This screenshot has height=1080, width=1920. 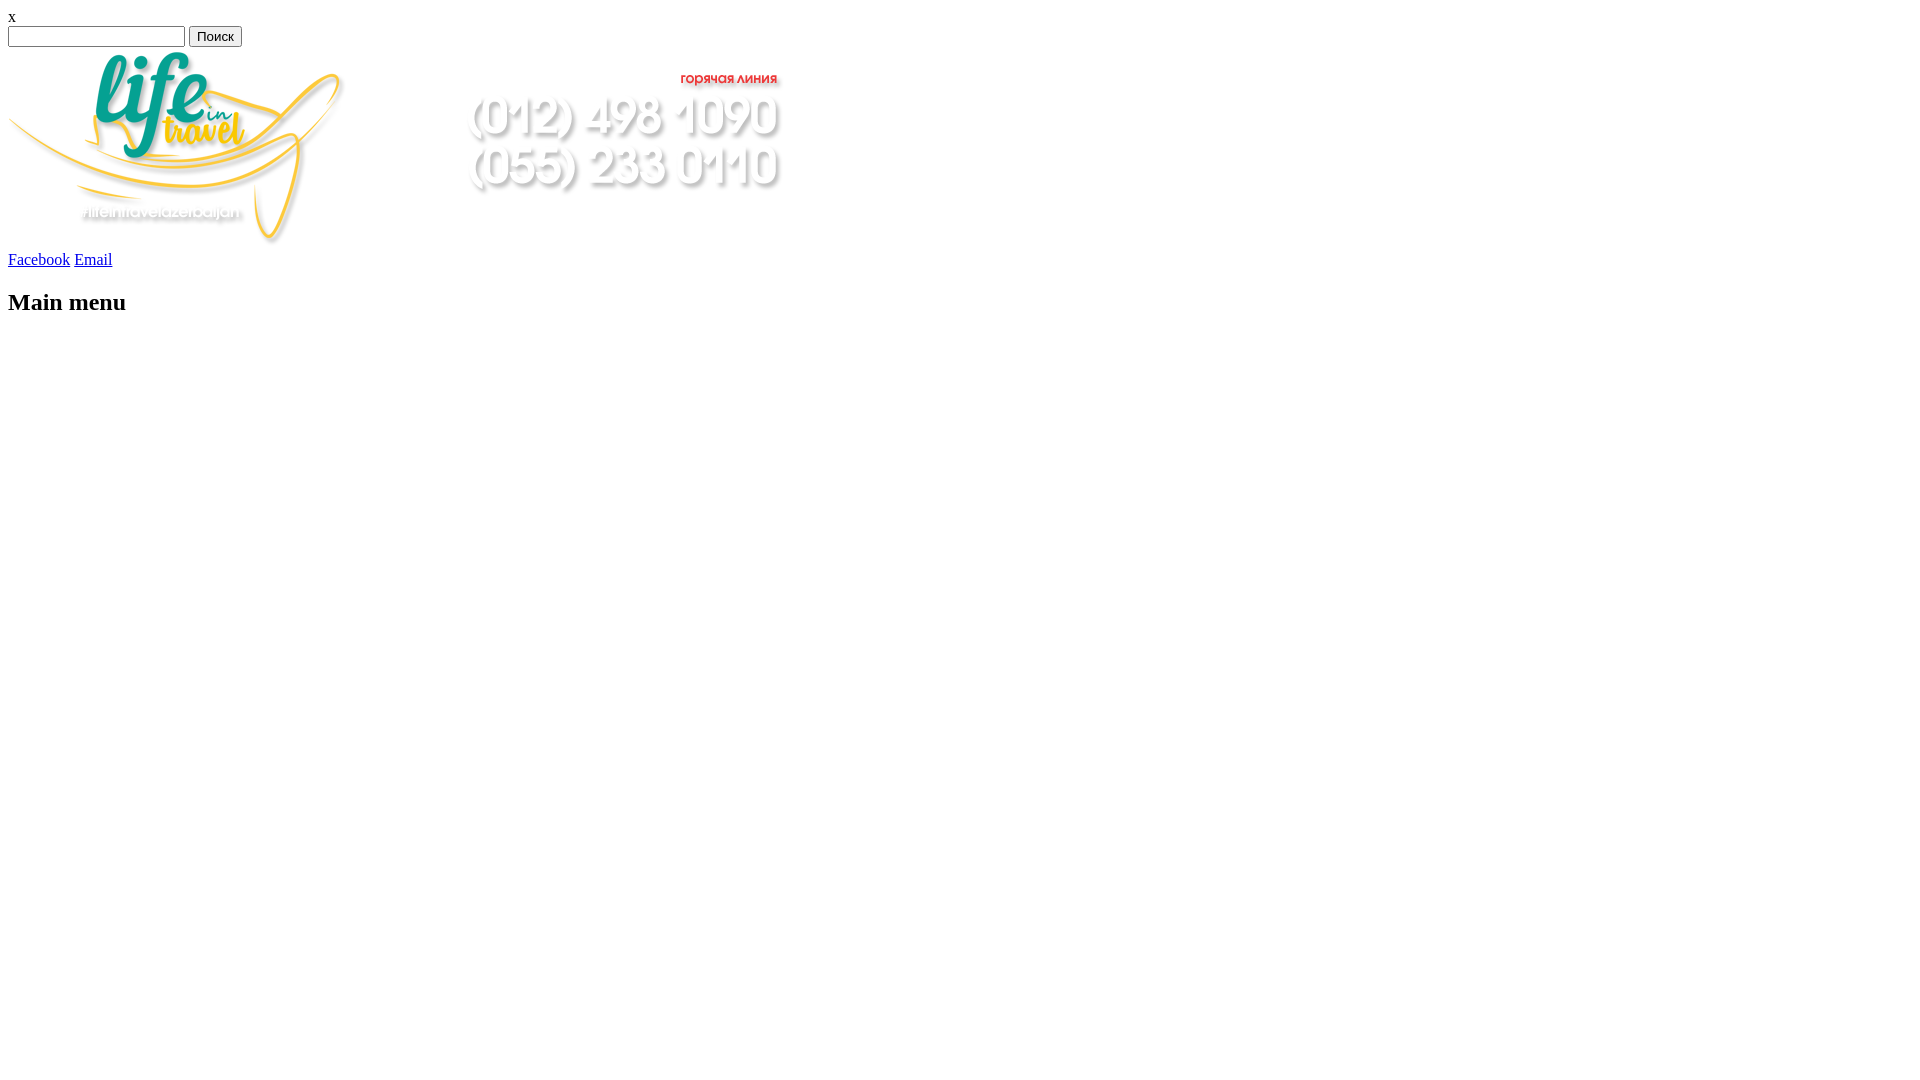 What do you see at coordinates (30, 362) in the screenshot?
I see `Skip to content` at bounding box center [30, 362].